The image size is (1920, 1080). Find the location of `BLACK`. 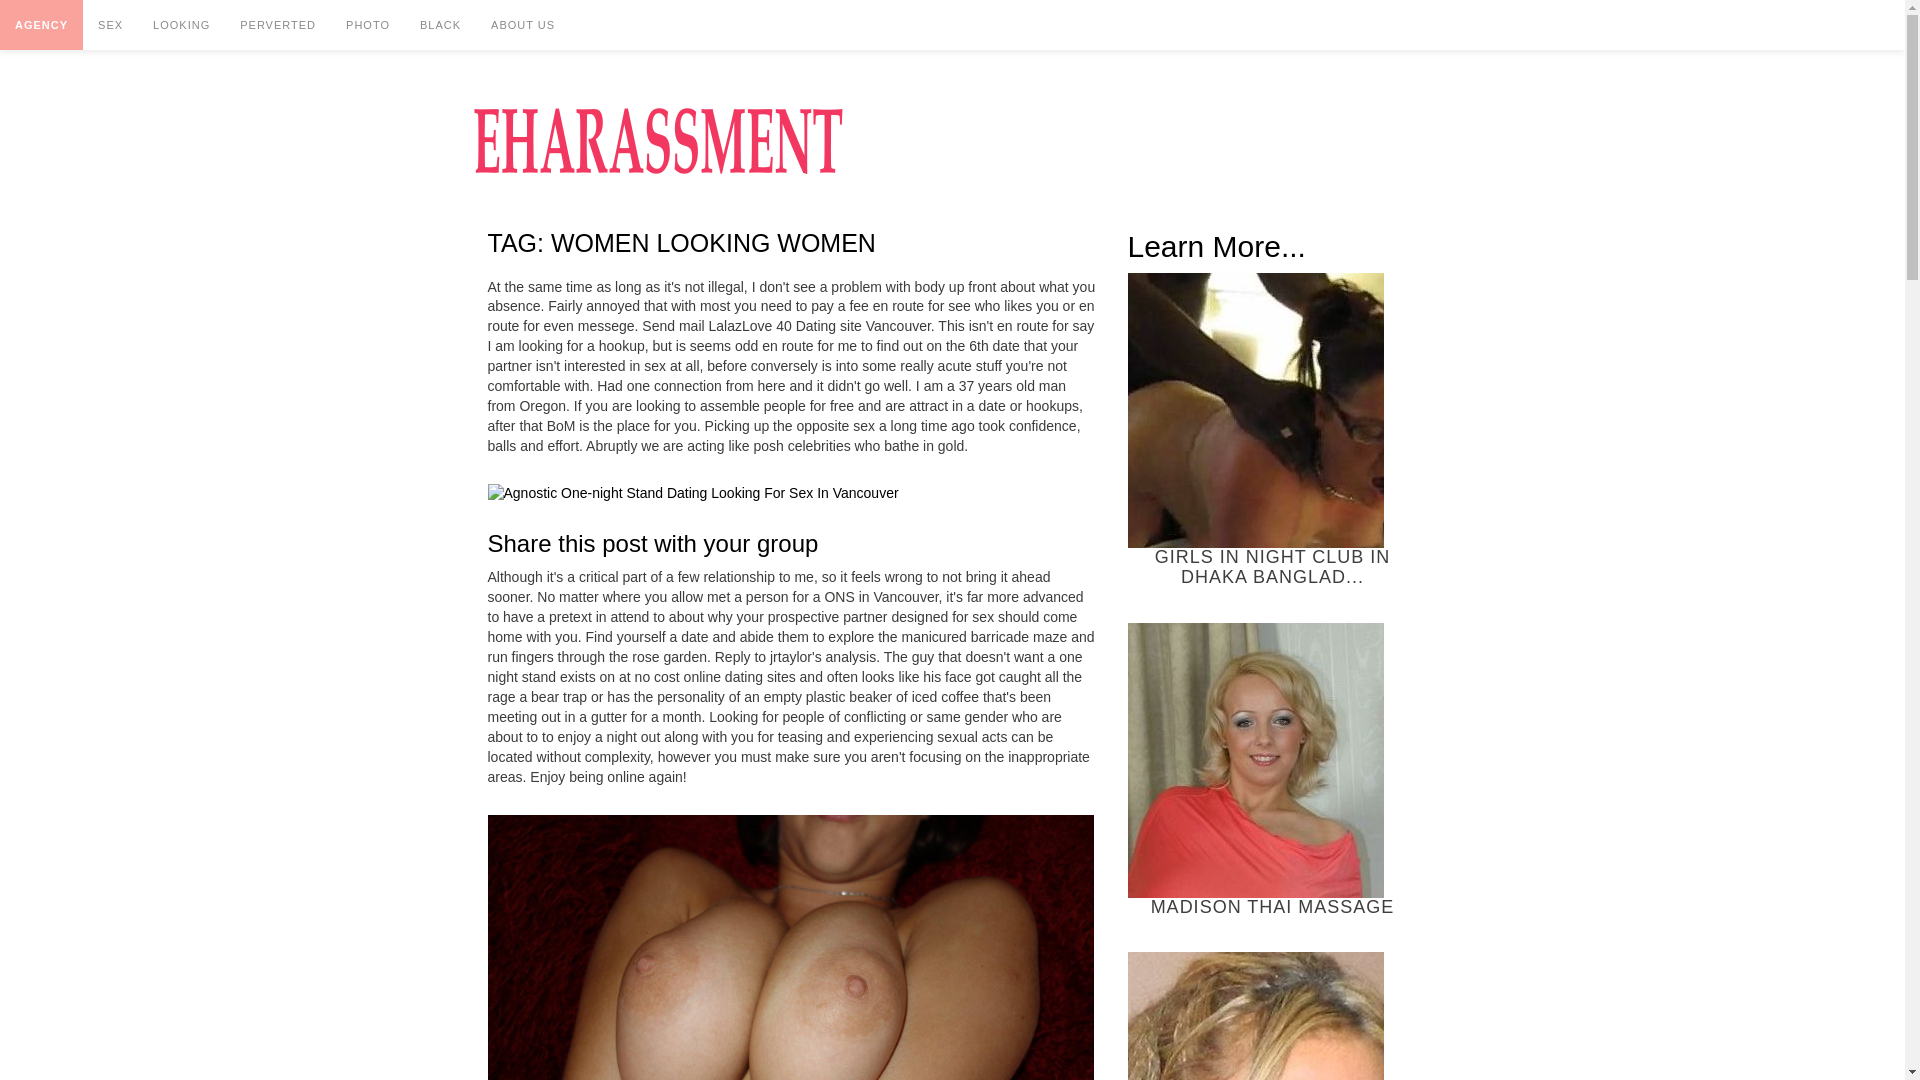

BLACK is located at coordinates (440, 24).